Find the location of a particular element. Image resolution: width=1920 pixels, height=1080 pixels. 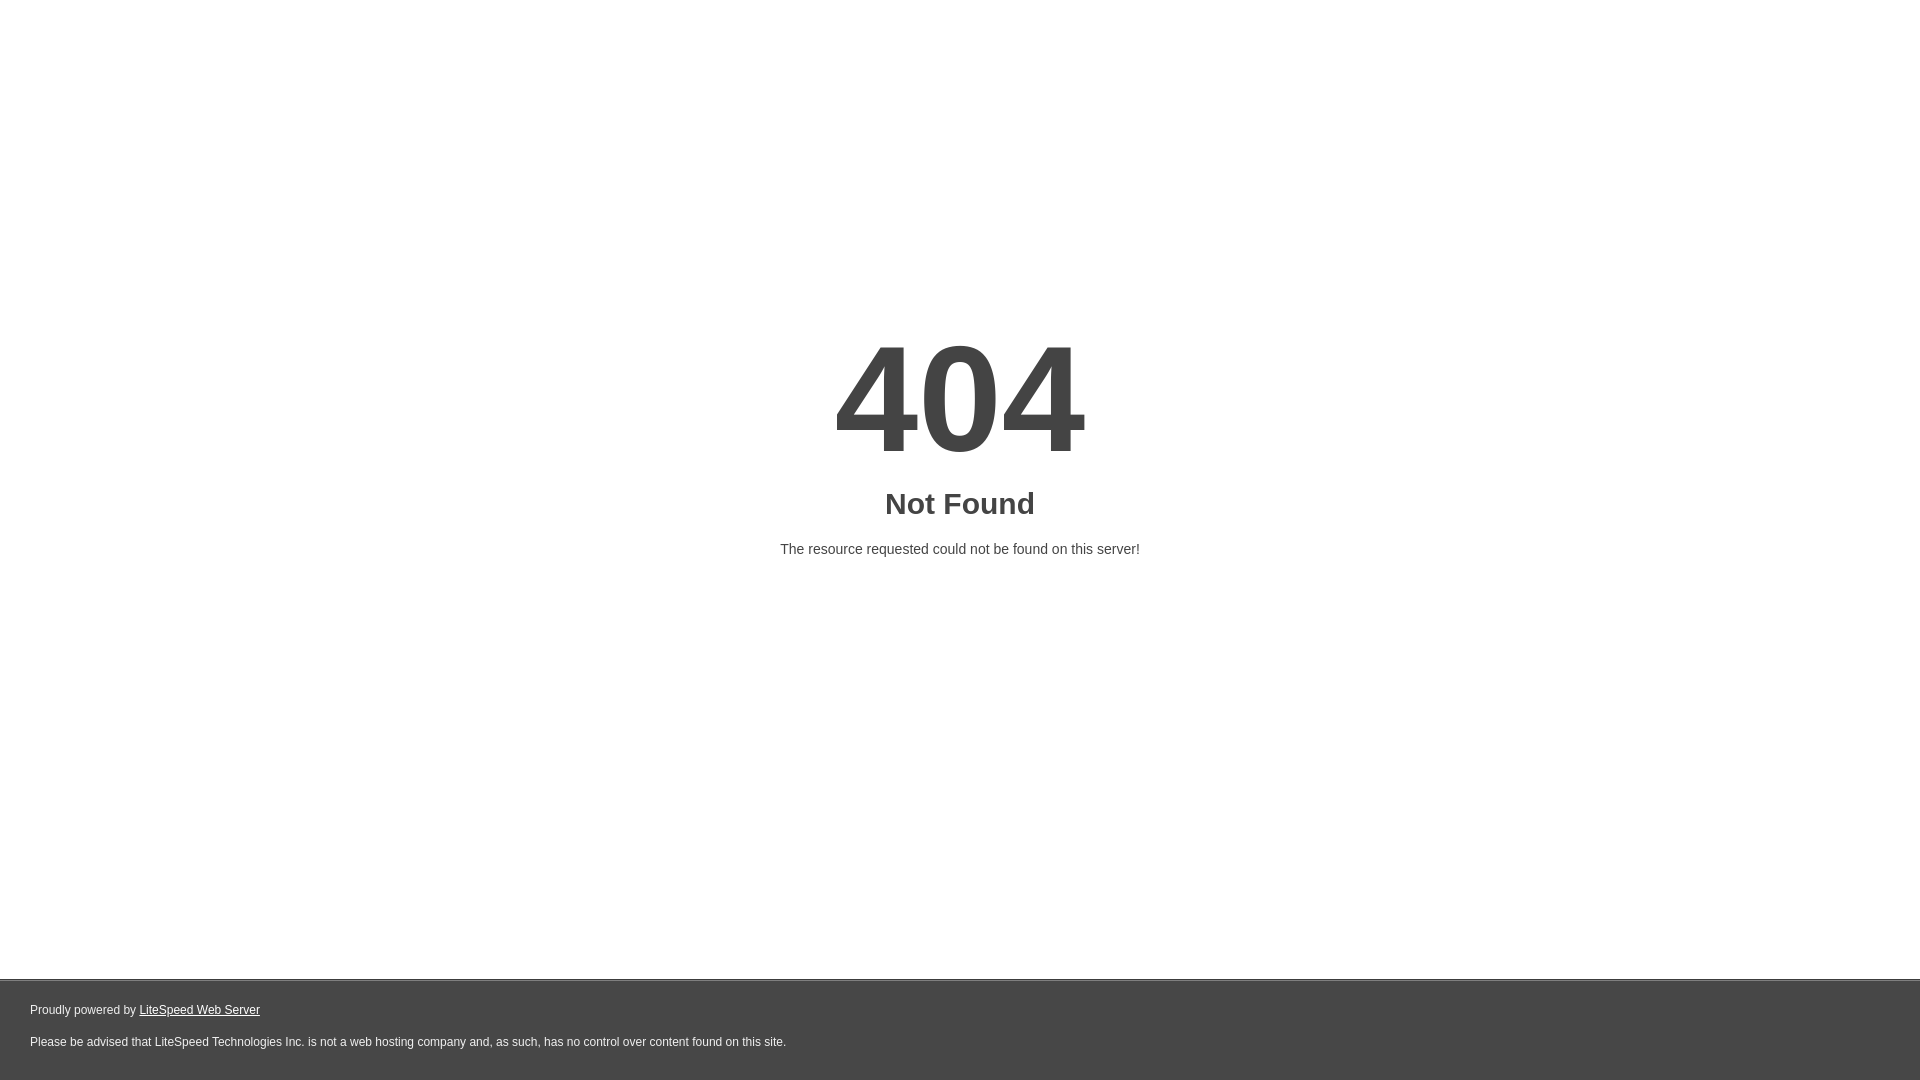

LiteSpeed Web Server is located at coordinates (200, 1010).